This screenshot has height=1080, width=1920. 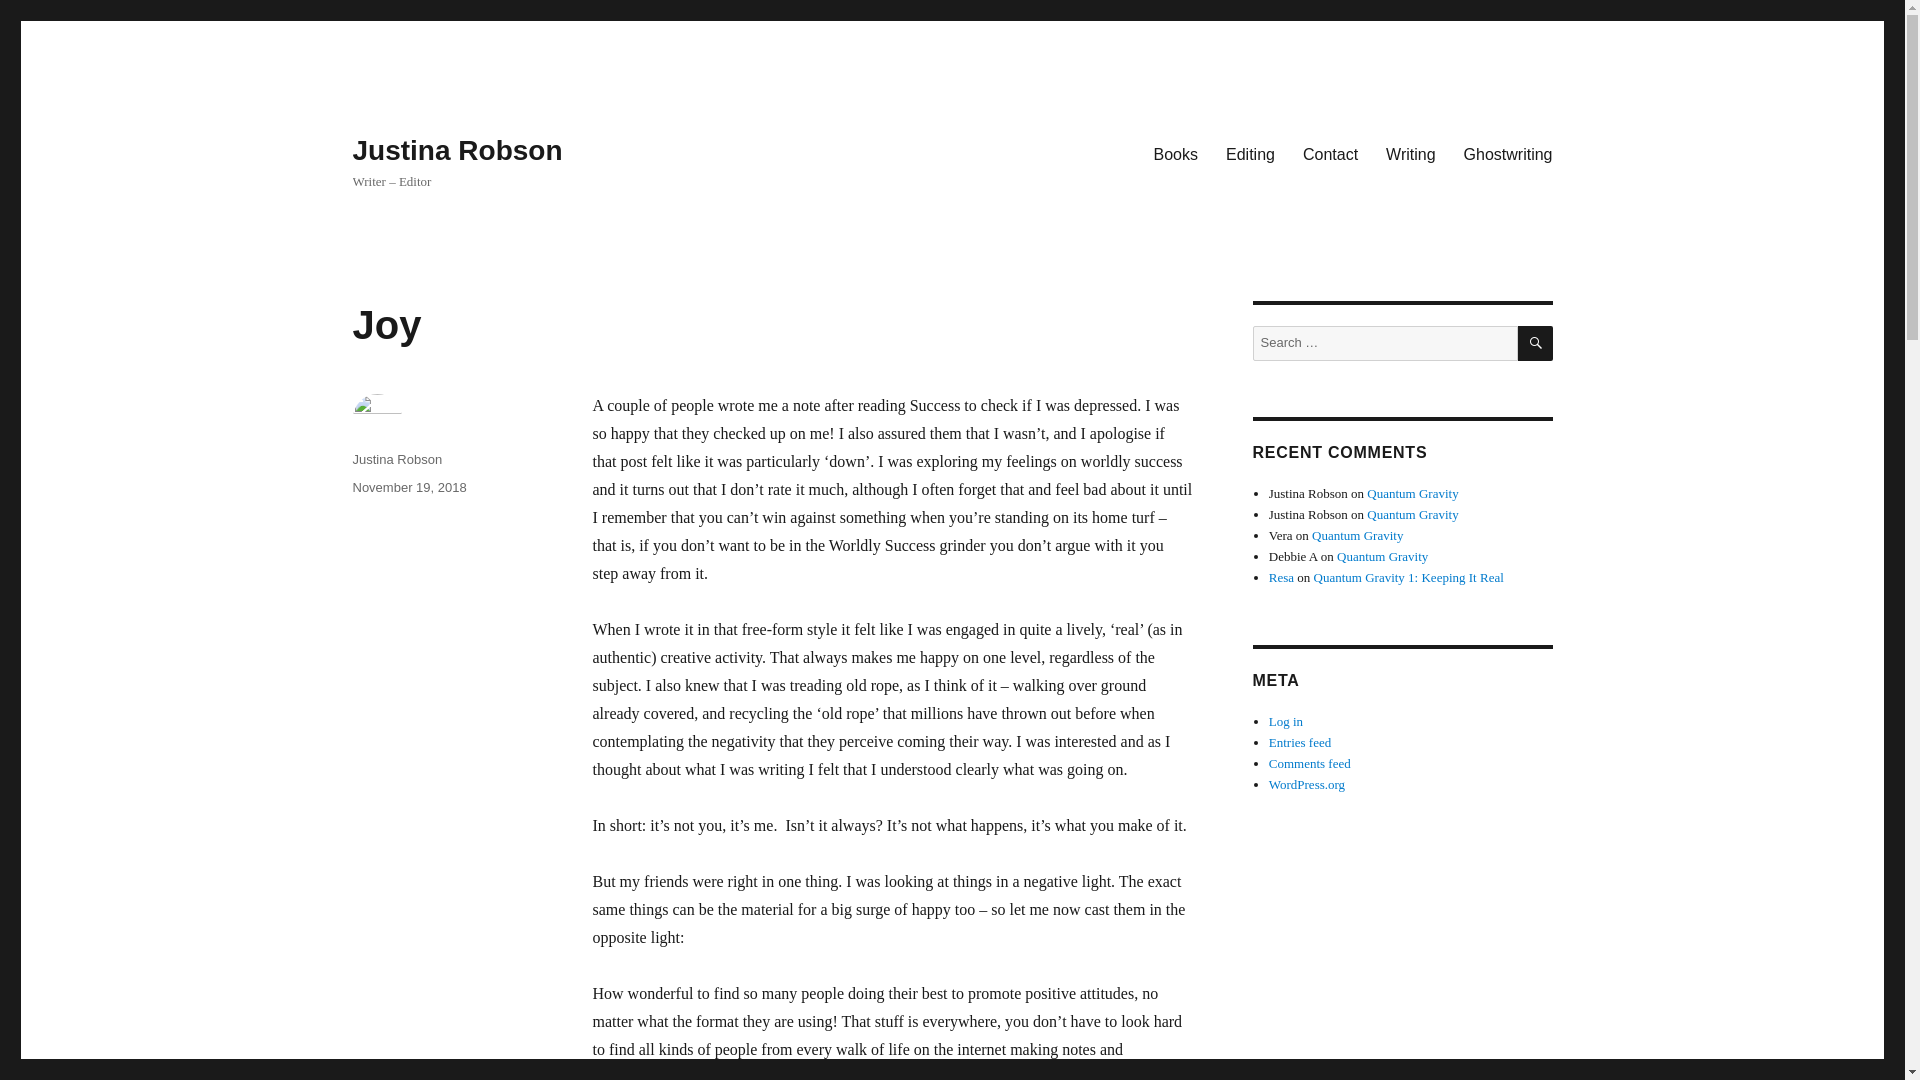 What do you see at coordinates (1330, 153) in the screenshot?
I see `Contact` at bounding box center [1330, 153].